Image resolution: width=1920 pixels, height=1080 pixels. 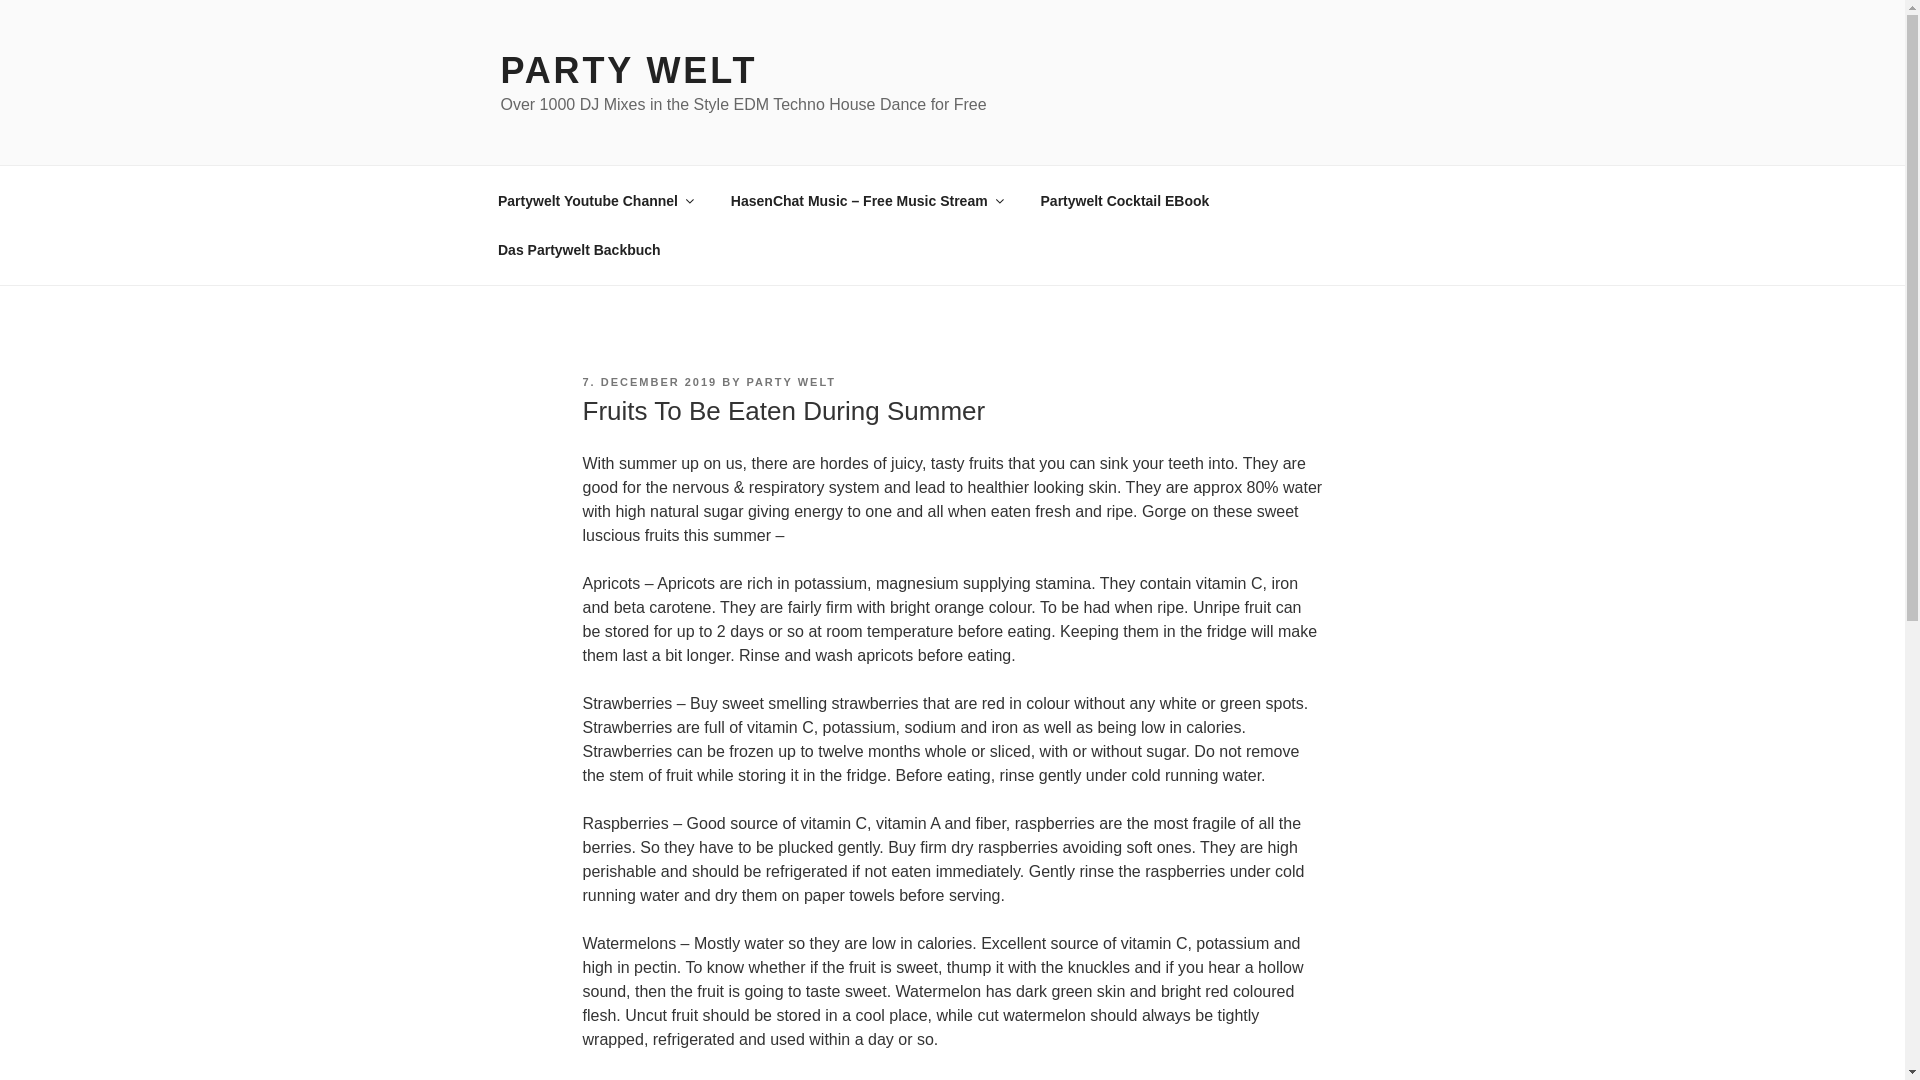 What do you see at coordinates (578, 250) in the screenshot?
I see `Das Partywelt Backbuch` at bounding box center [578, 250].